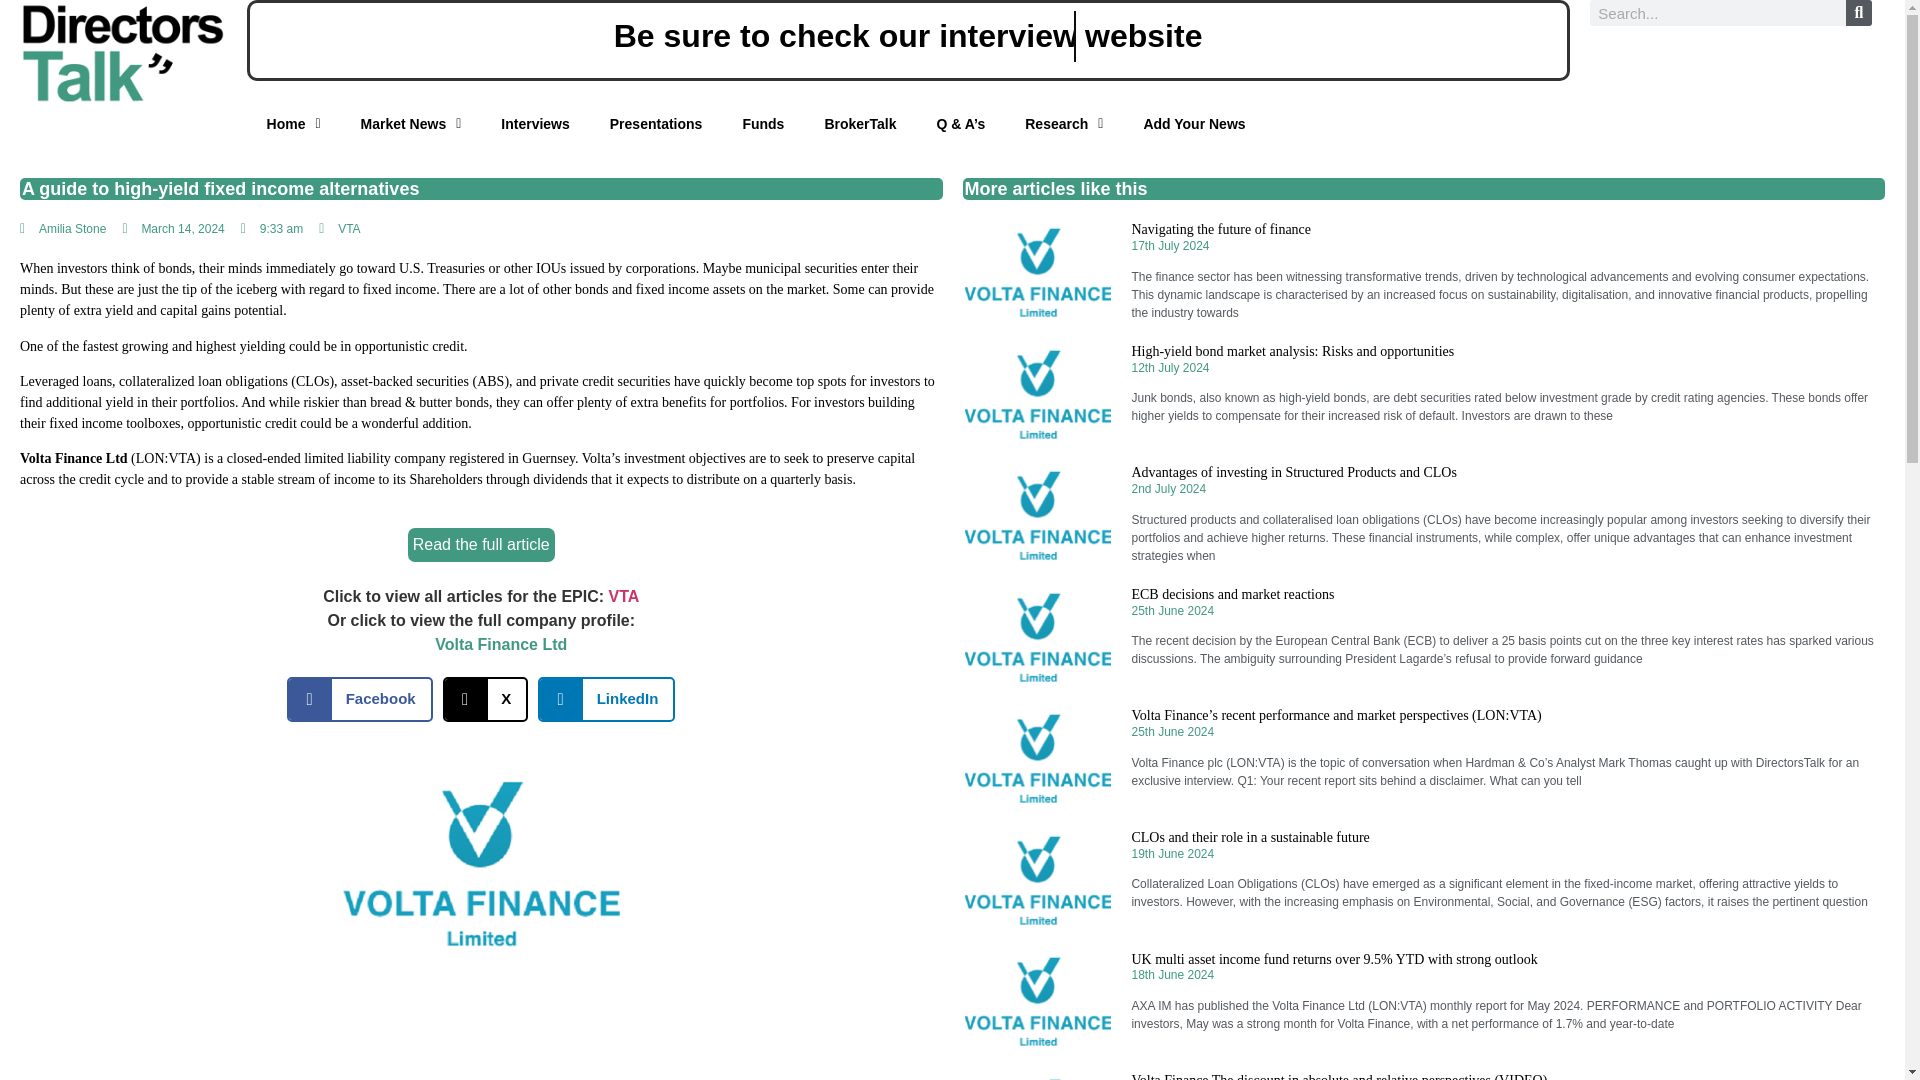 The height and width of the screenshot is (1080, 1920). Describe the element at coordinates (240, 124) in the screenshot. I see `Interviews` at that location.